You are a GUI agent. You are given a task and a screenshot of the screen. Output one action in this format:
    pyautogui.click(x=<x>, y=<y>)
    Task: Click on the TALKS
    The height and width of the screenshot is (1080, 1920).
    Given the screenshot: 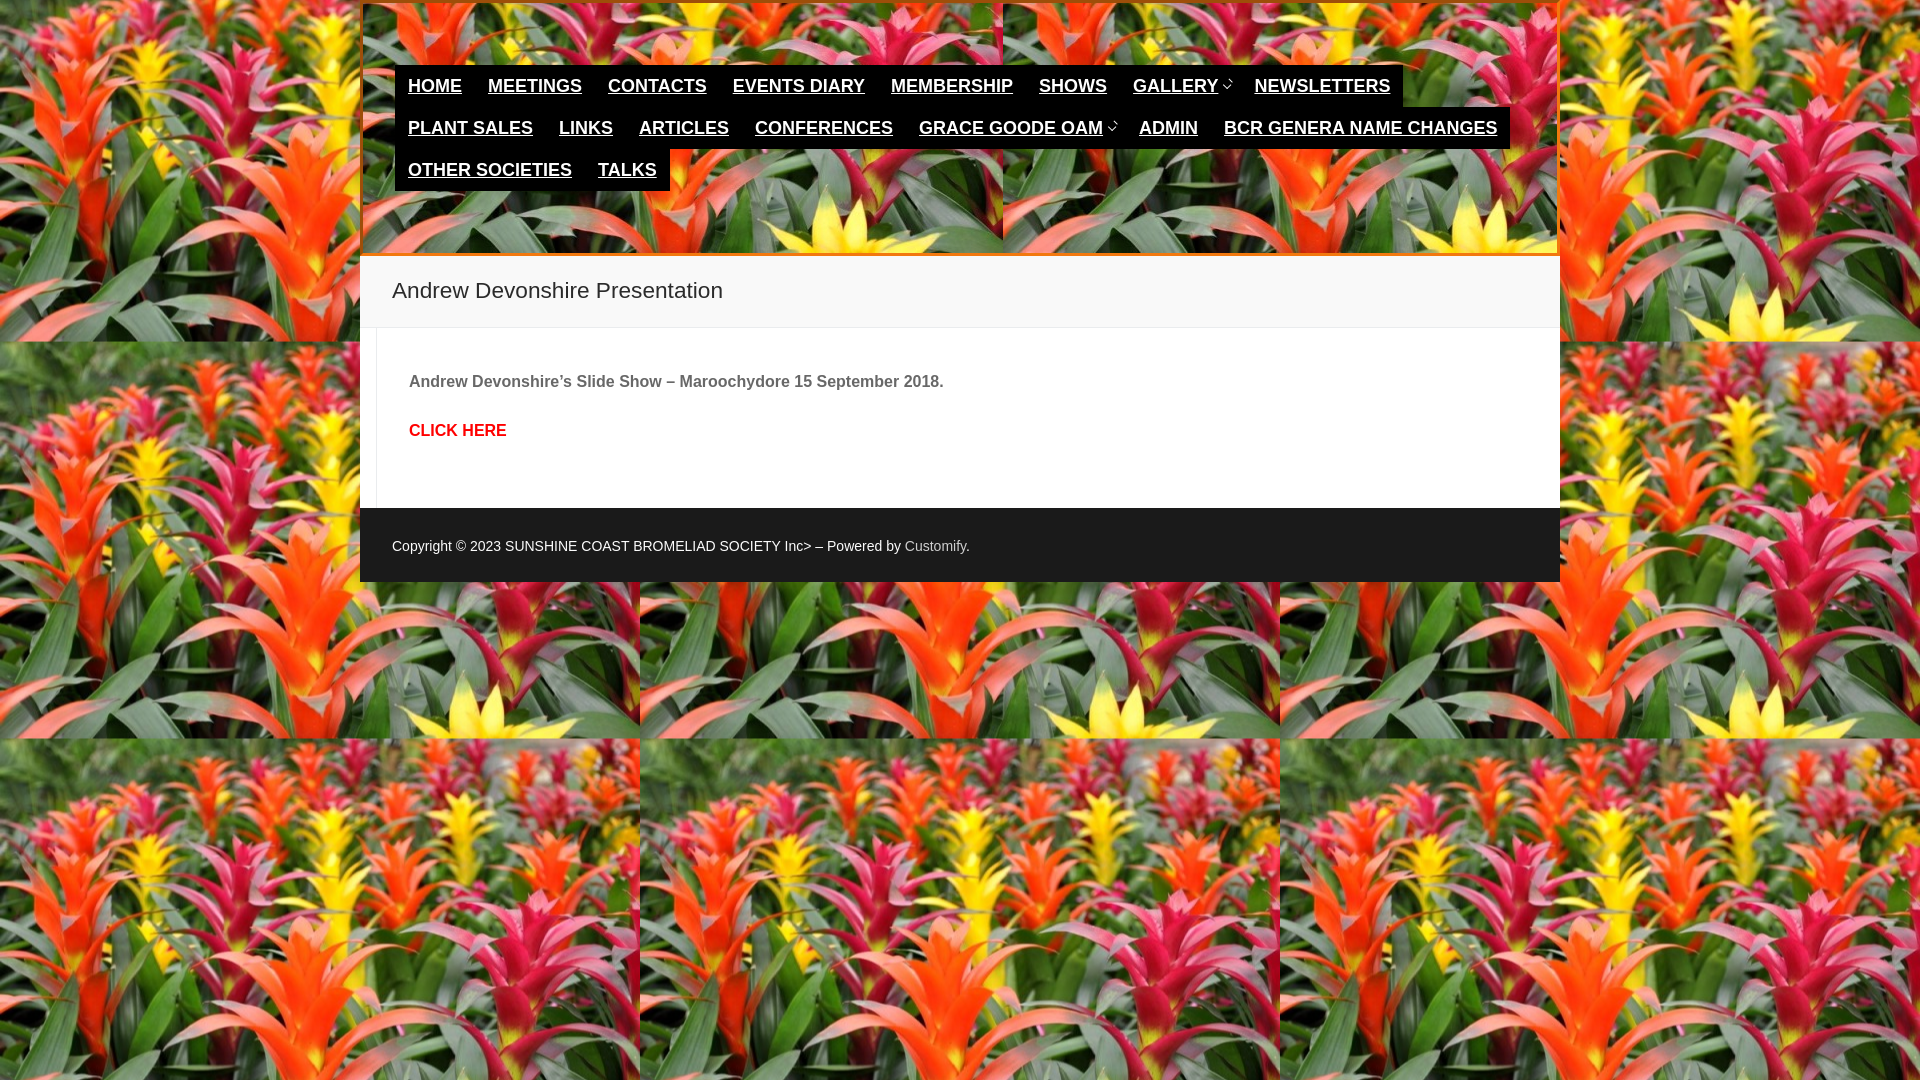 What is the action you would take?
    pyautogui.click(x=628, y=170)
    